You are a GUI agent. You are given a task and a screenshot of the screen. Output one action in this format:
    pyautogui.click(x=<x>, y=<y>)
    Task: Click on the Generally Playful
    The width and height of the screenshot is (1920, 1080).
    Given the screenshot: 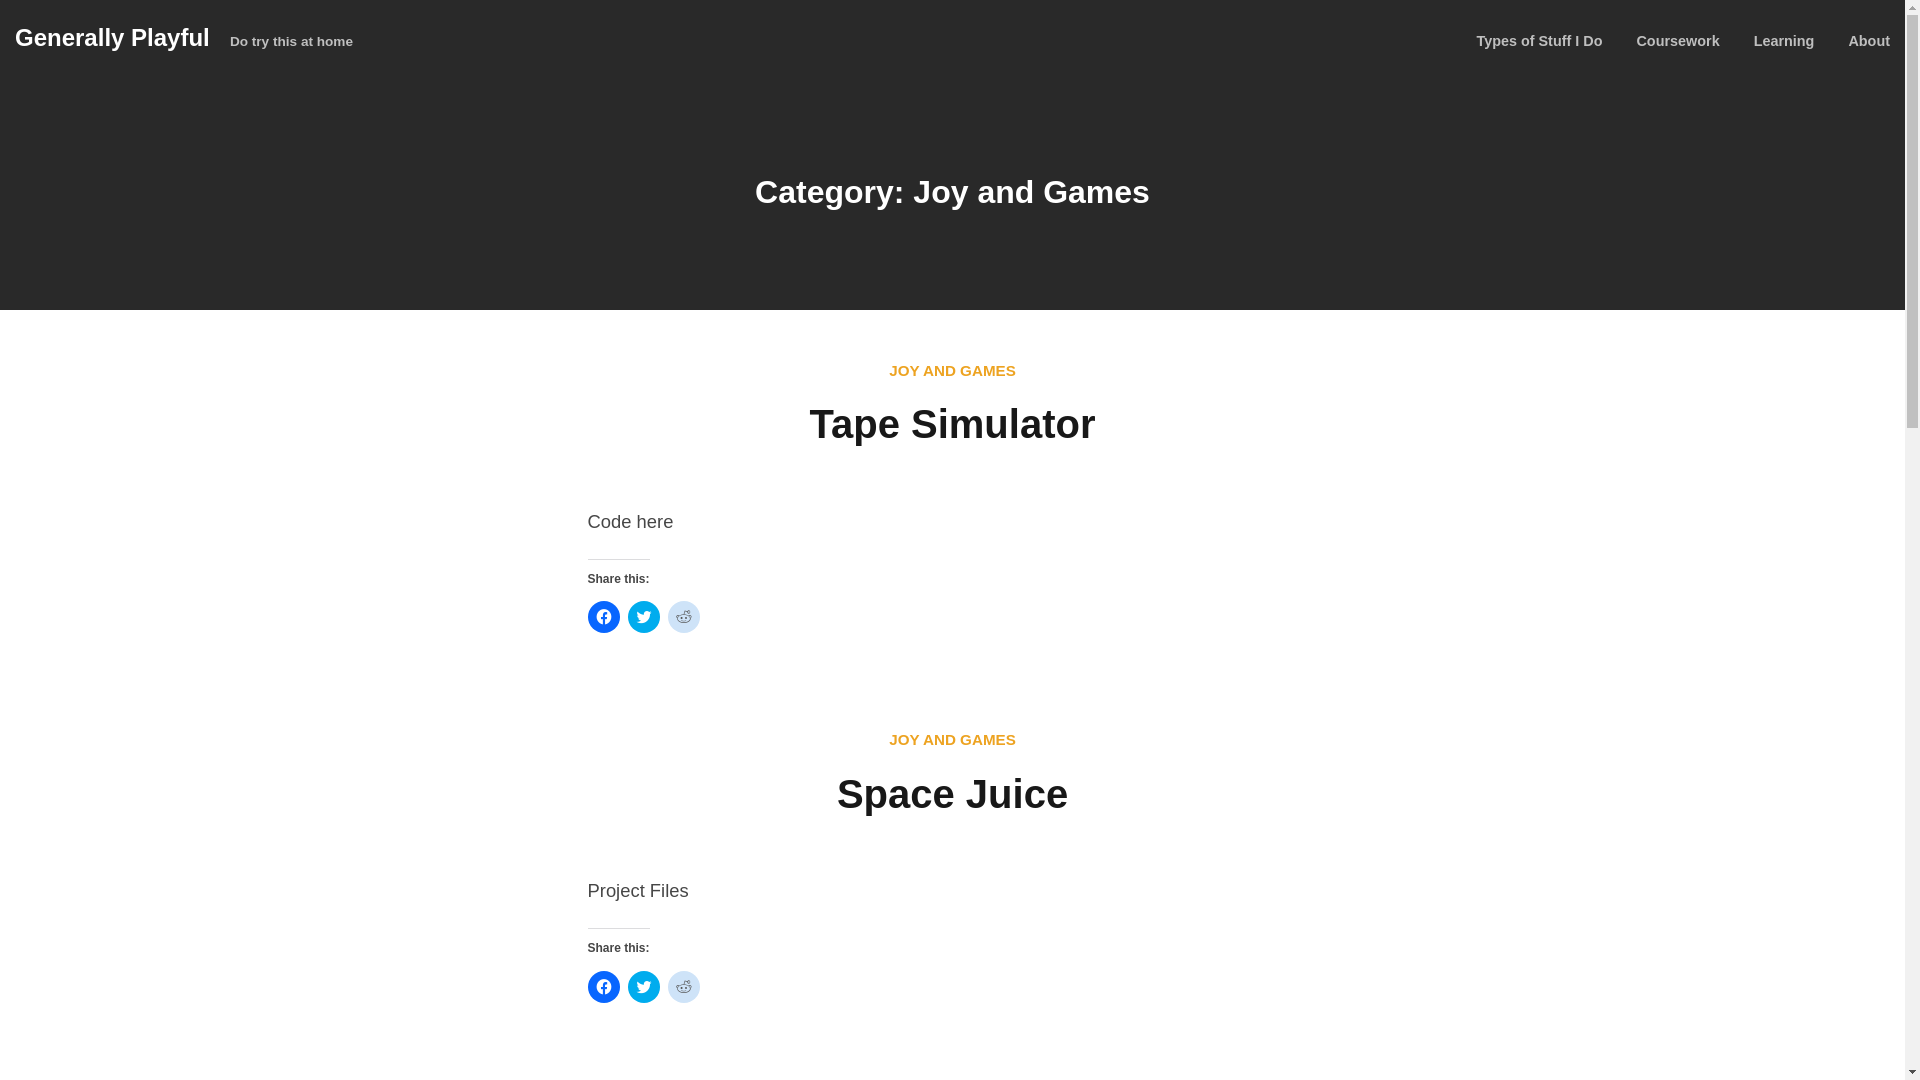 What is the action you would take?
    pyautogui.click(x=112, y=36)
    